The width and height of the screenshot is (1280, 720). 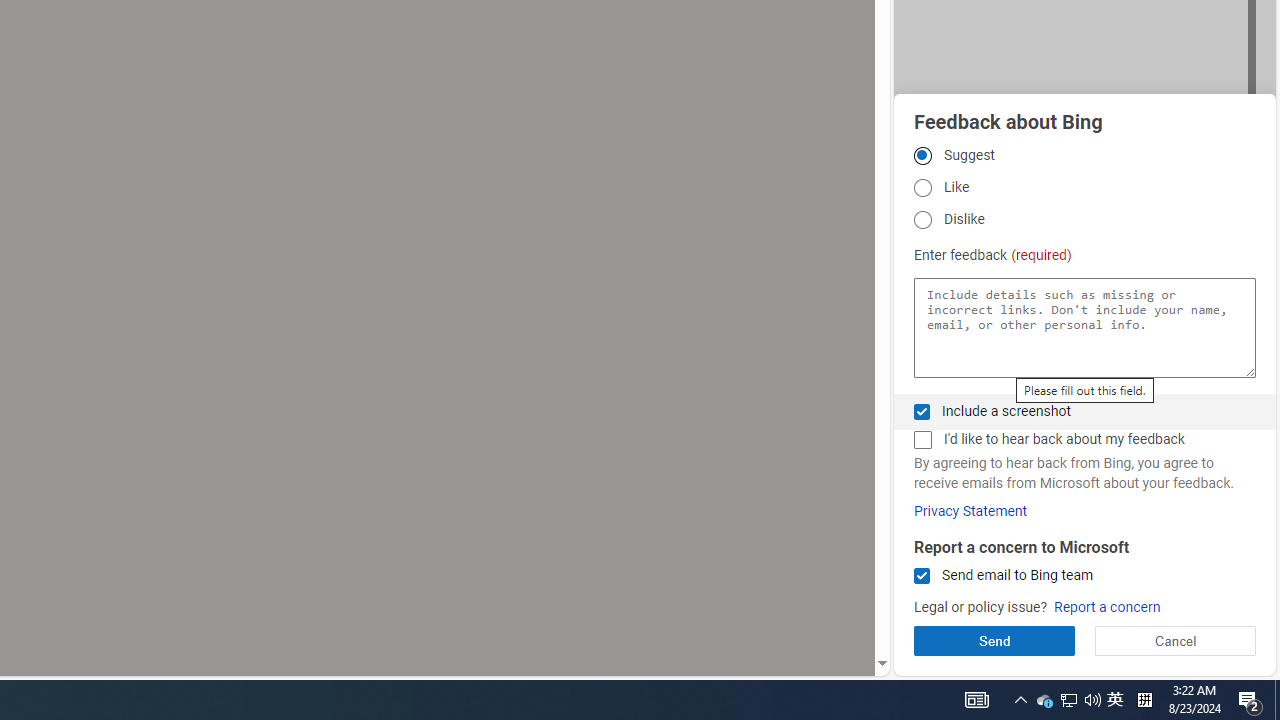 What do you see at coordinates (1174, 640) in the screenshot?
I see `Cancel` at bounding box center [1174, 640].